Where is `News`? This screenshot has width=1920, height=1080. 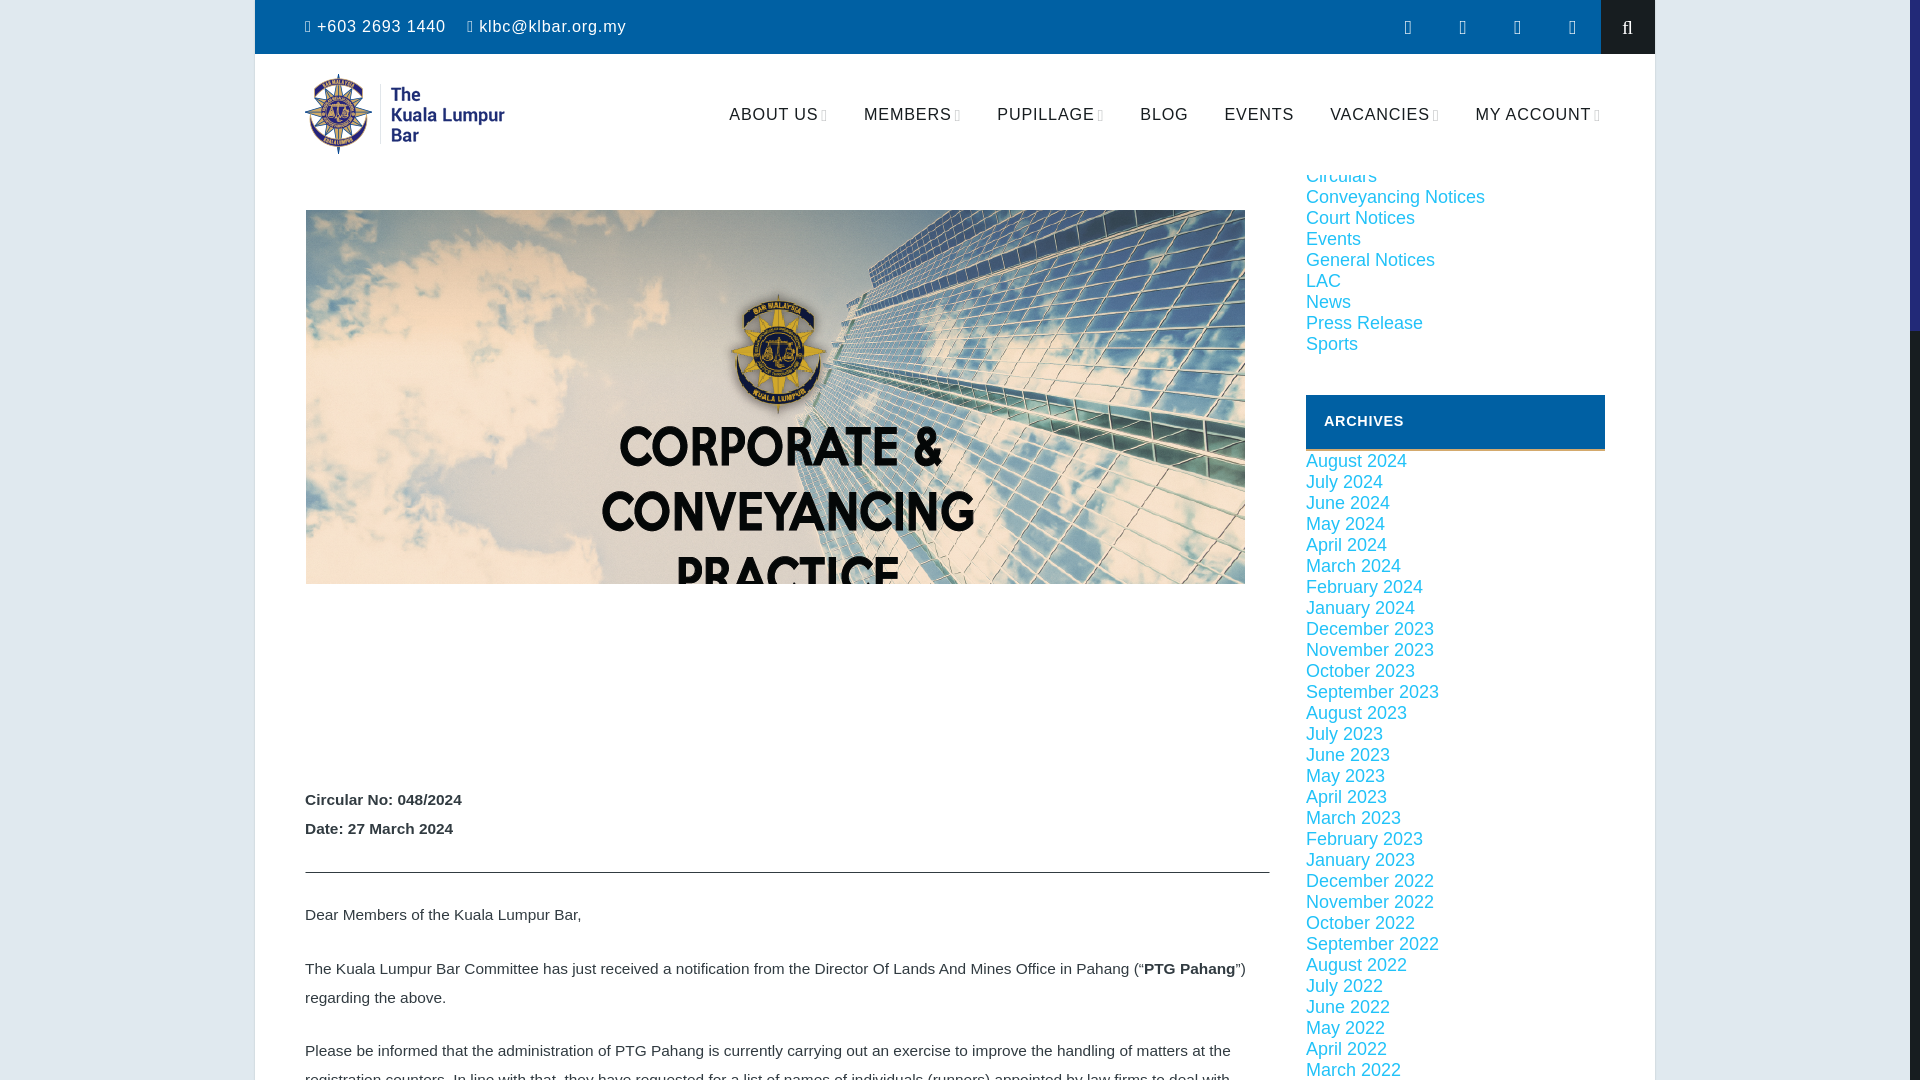 News is located at coordinates (1050, 114).